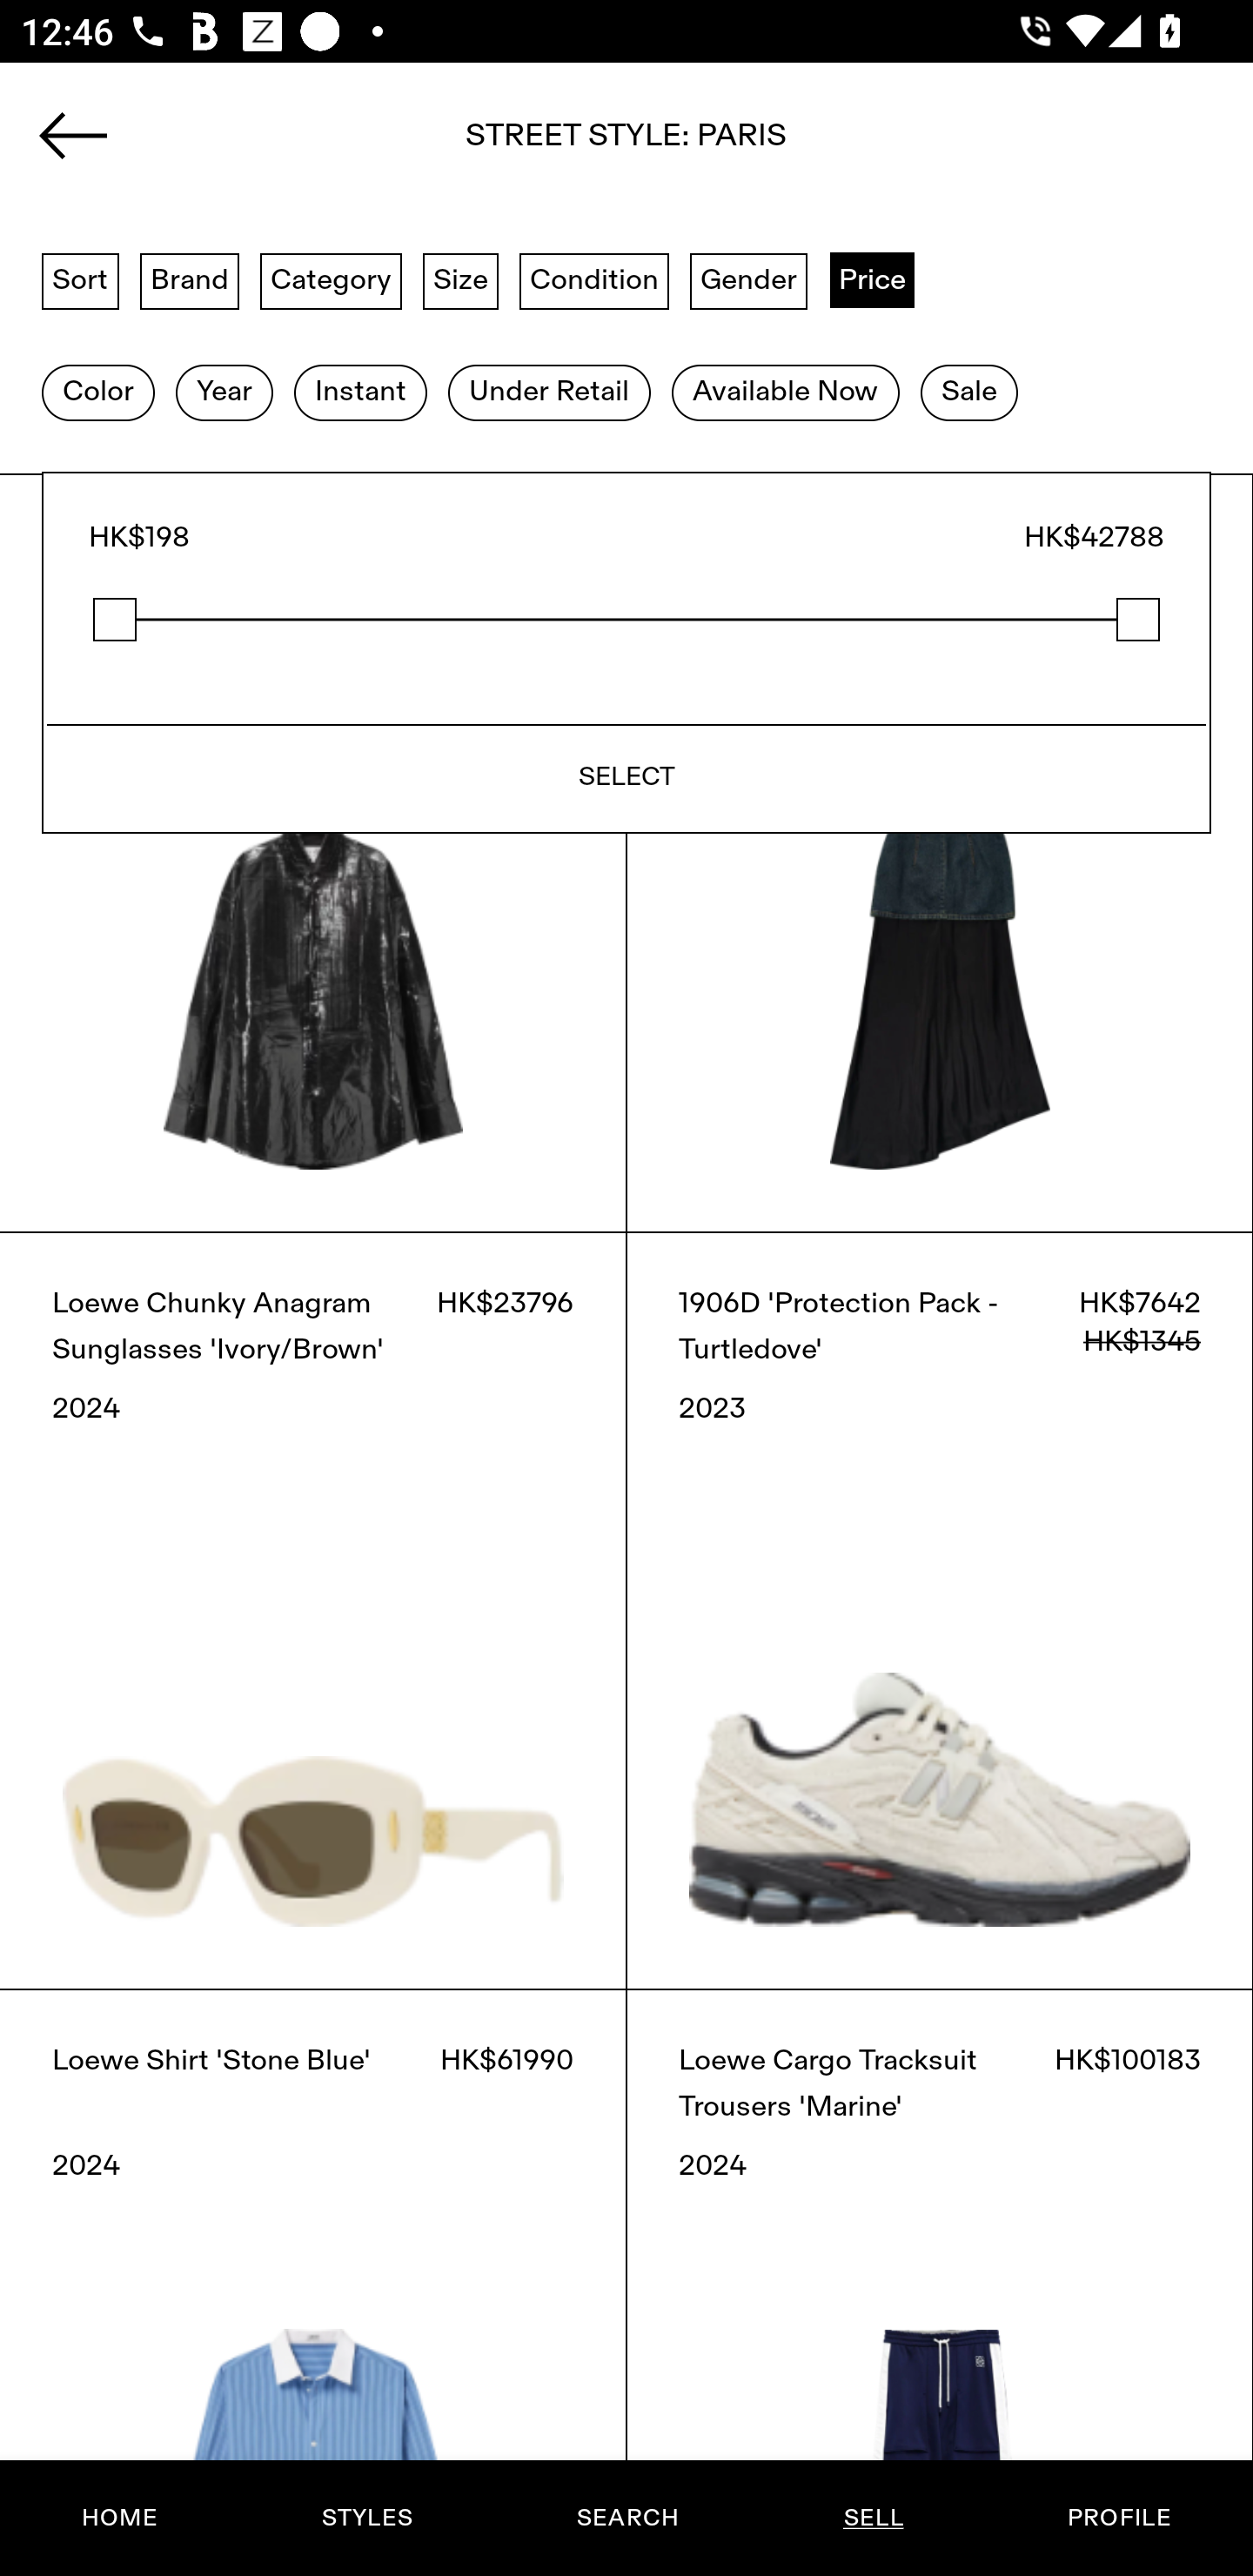  What do you see at coordinates (627, 2518) in the screenshot?
I see `SEARCH` at bounding box center [627, 2518].